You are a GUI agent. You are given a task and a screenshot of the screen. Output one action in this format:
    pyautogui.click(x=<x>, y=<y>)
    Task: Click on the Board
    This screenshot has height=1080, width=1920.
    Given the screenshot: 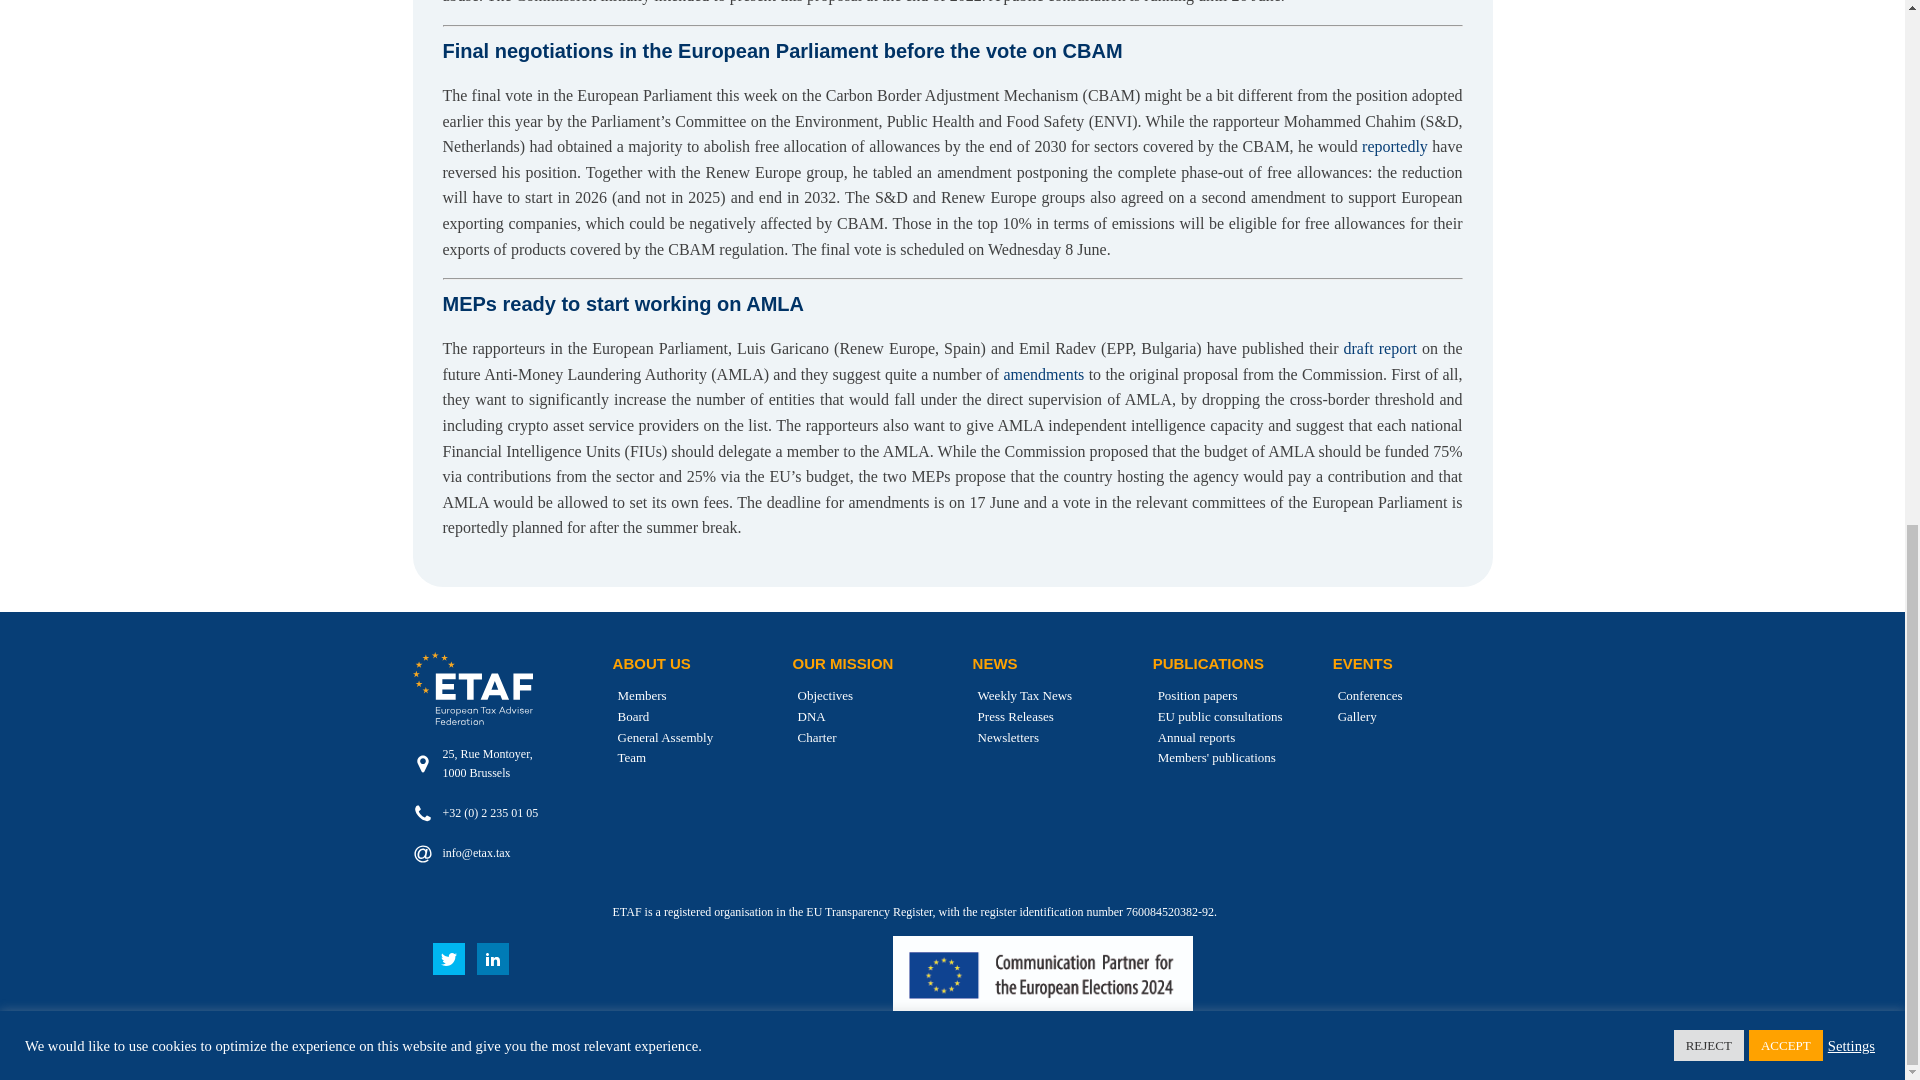 What is the action you would take?
    pyautogui.click(x=631, y=717)
    